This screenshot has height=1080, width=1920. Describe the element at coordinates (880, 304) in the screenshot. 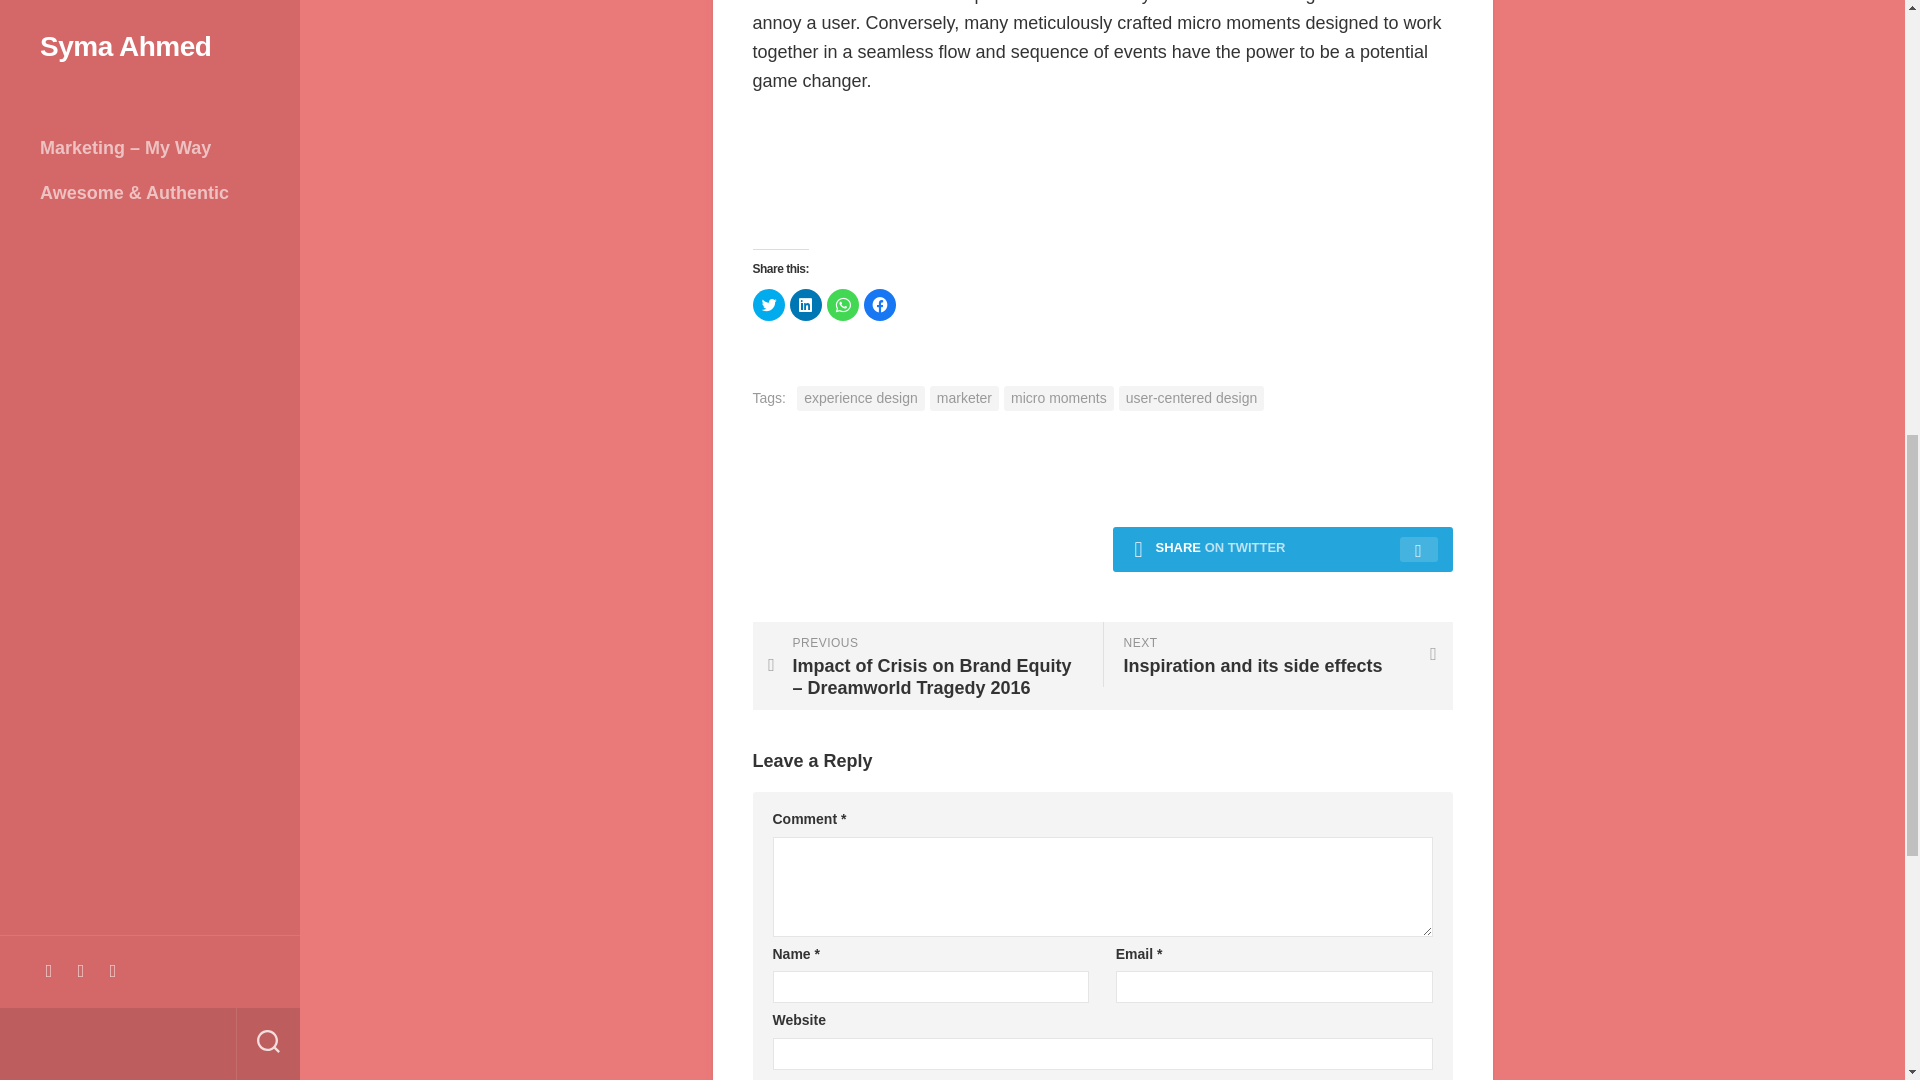

I see `Click to share on Facebook` at that location.